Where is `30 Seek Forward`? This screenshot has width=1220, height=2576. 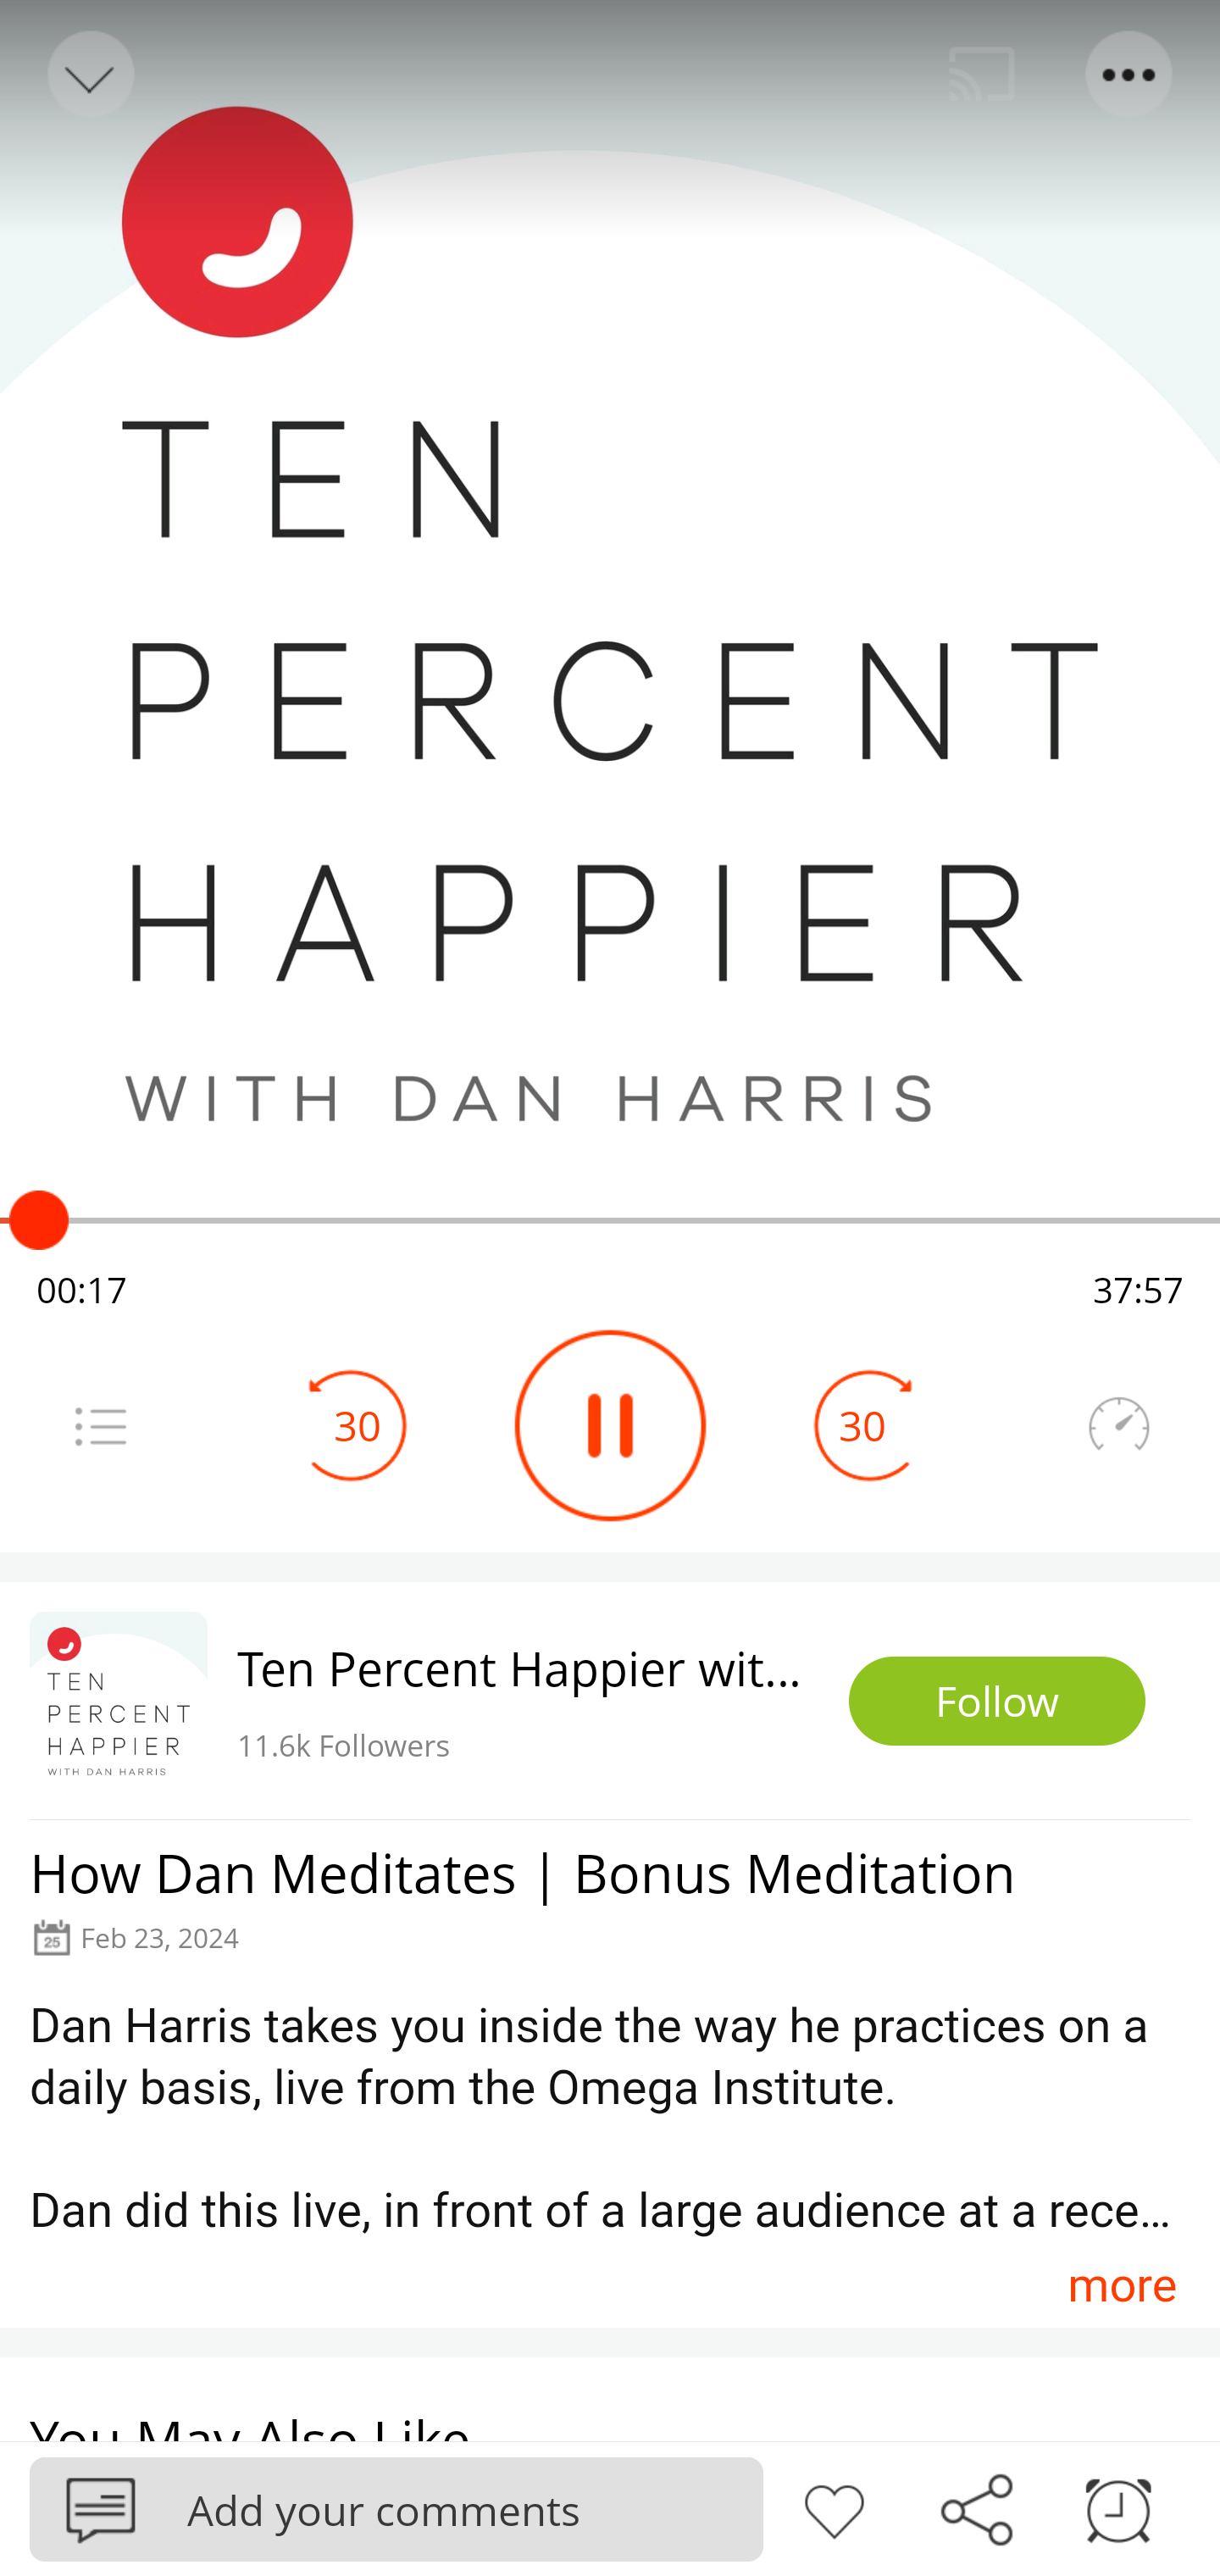 30 Seek Forward is located at coordinates (862, 1425).